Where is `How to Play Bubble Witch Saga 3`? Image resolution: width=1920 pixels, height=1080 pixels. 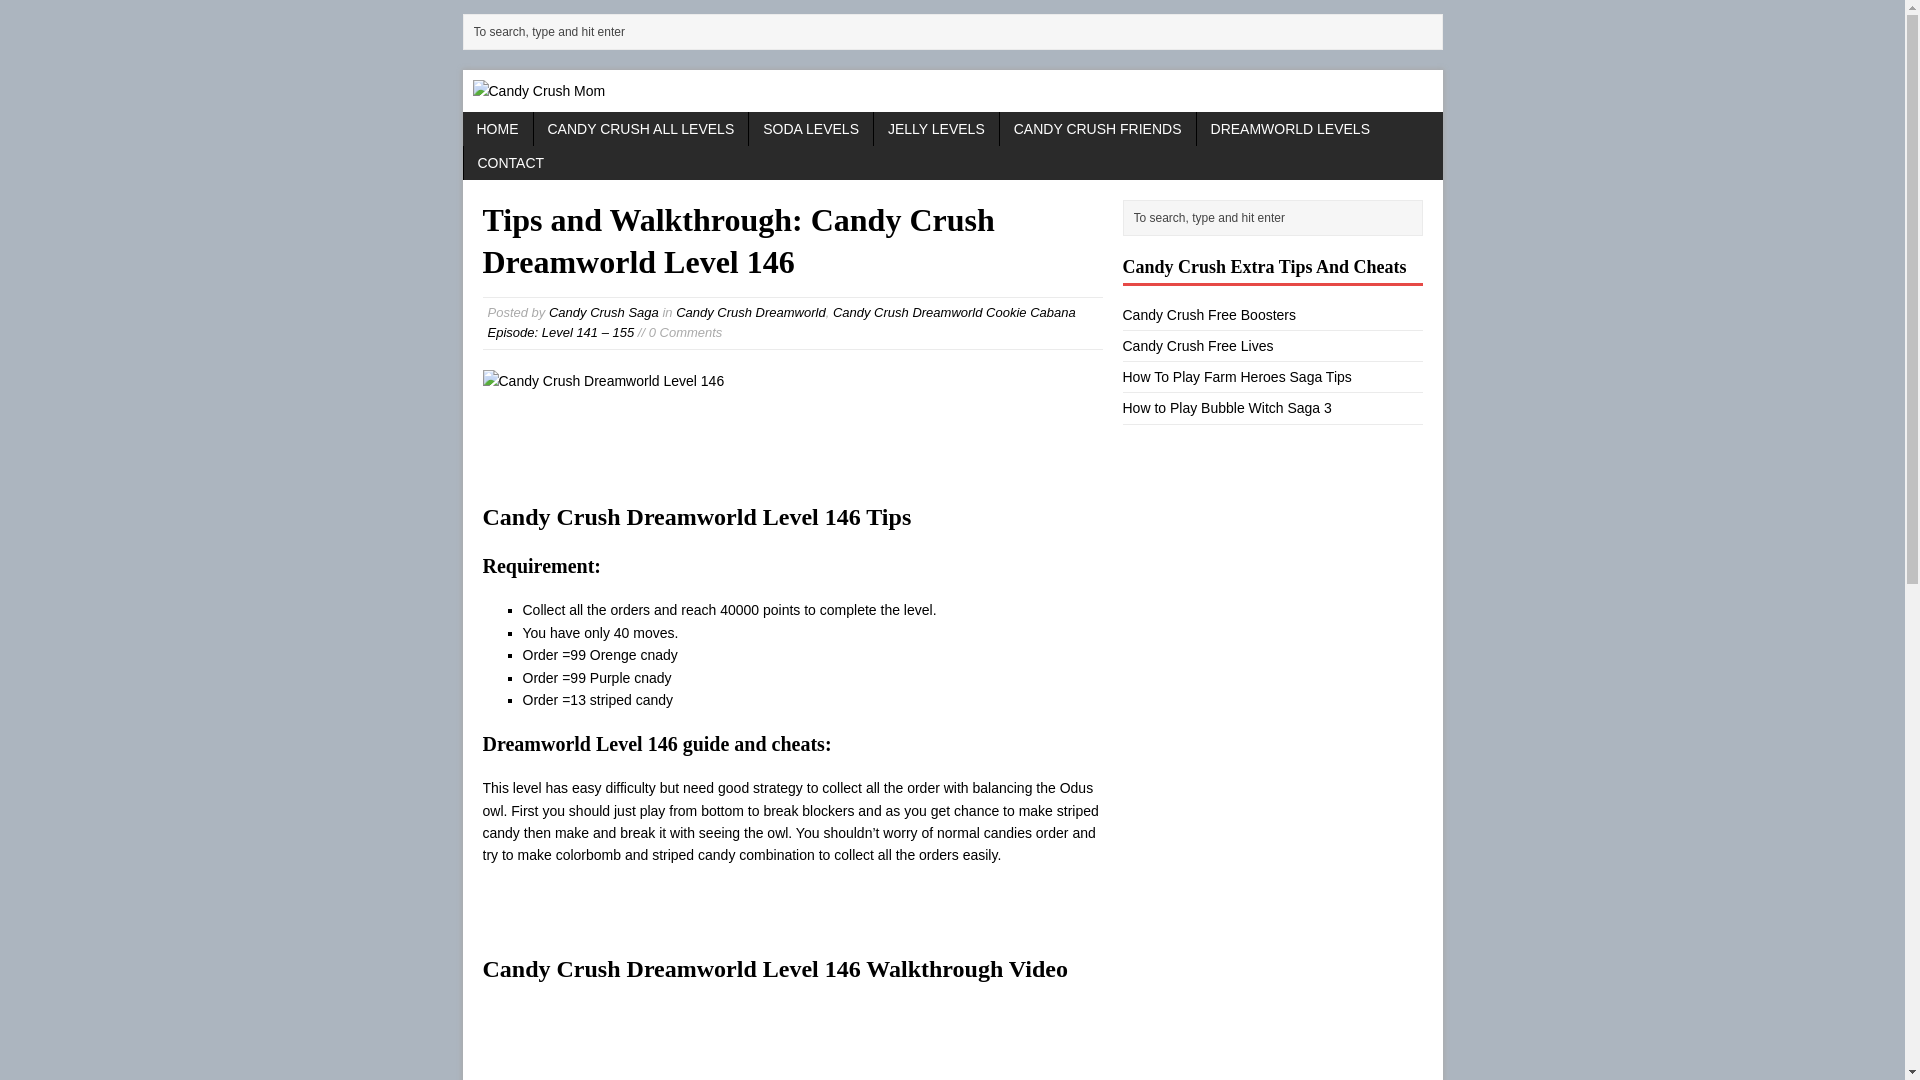 How to Play Bubble Witch Saga 3 is located at coordinates (1226, 407).